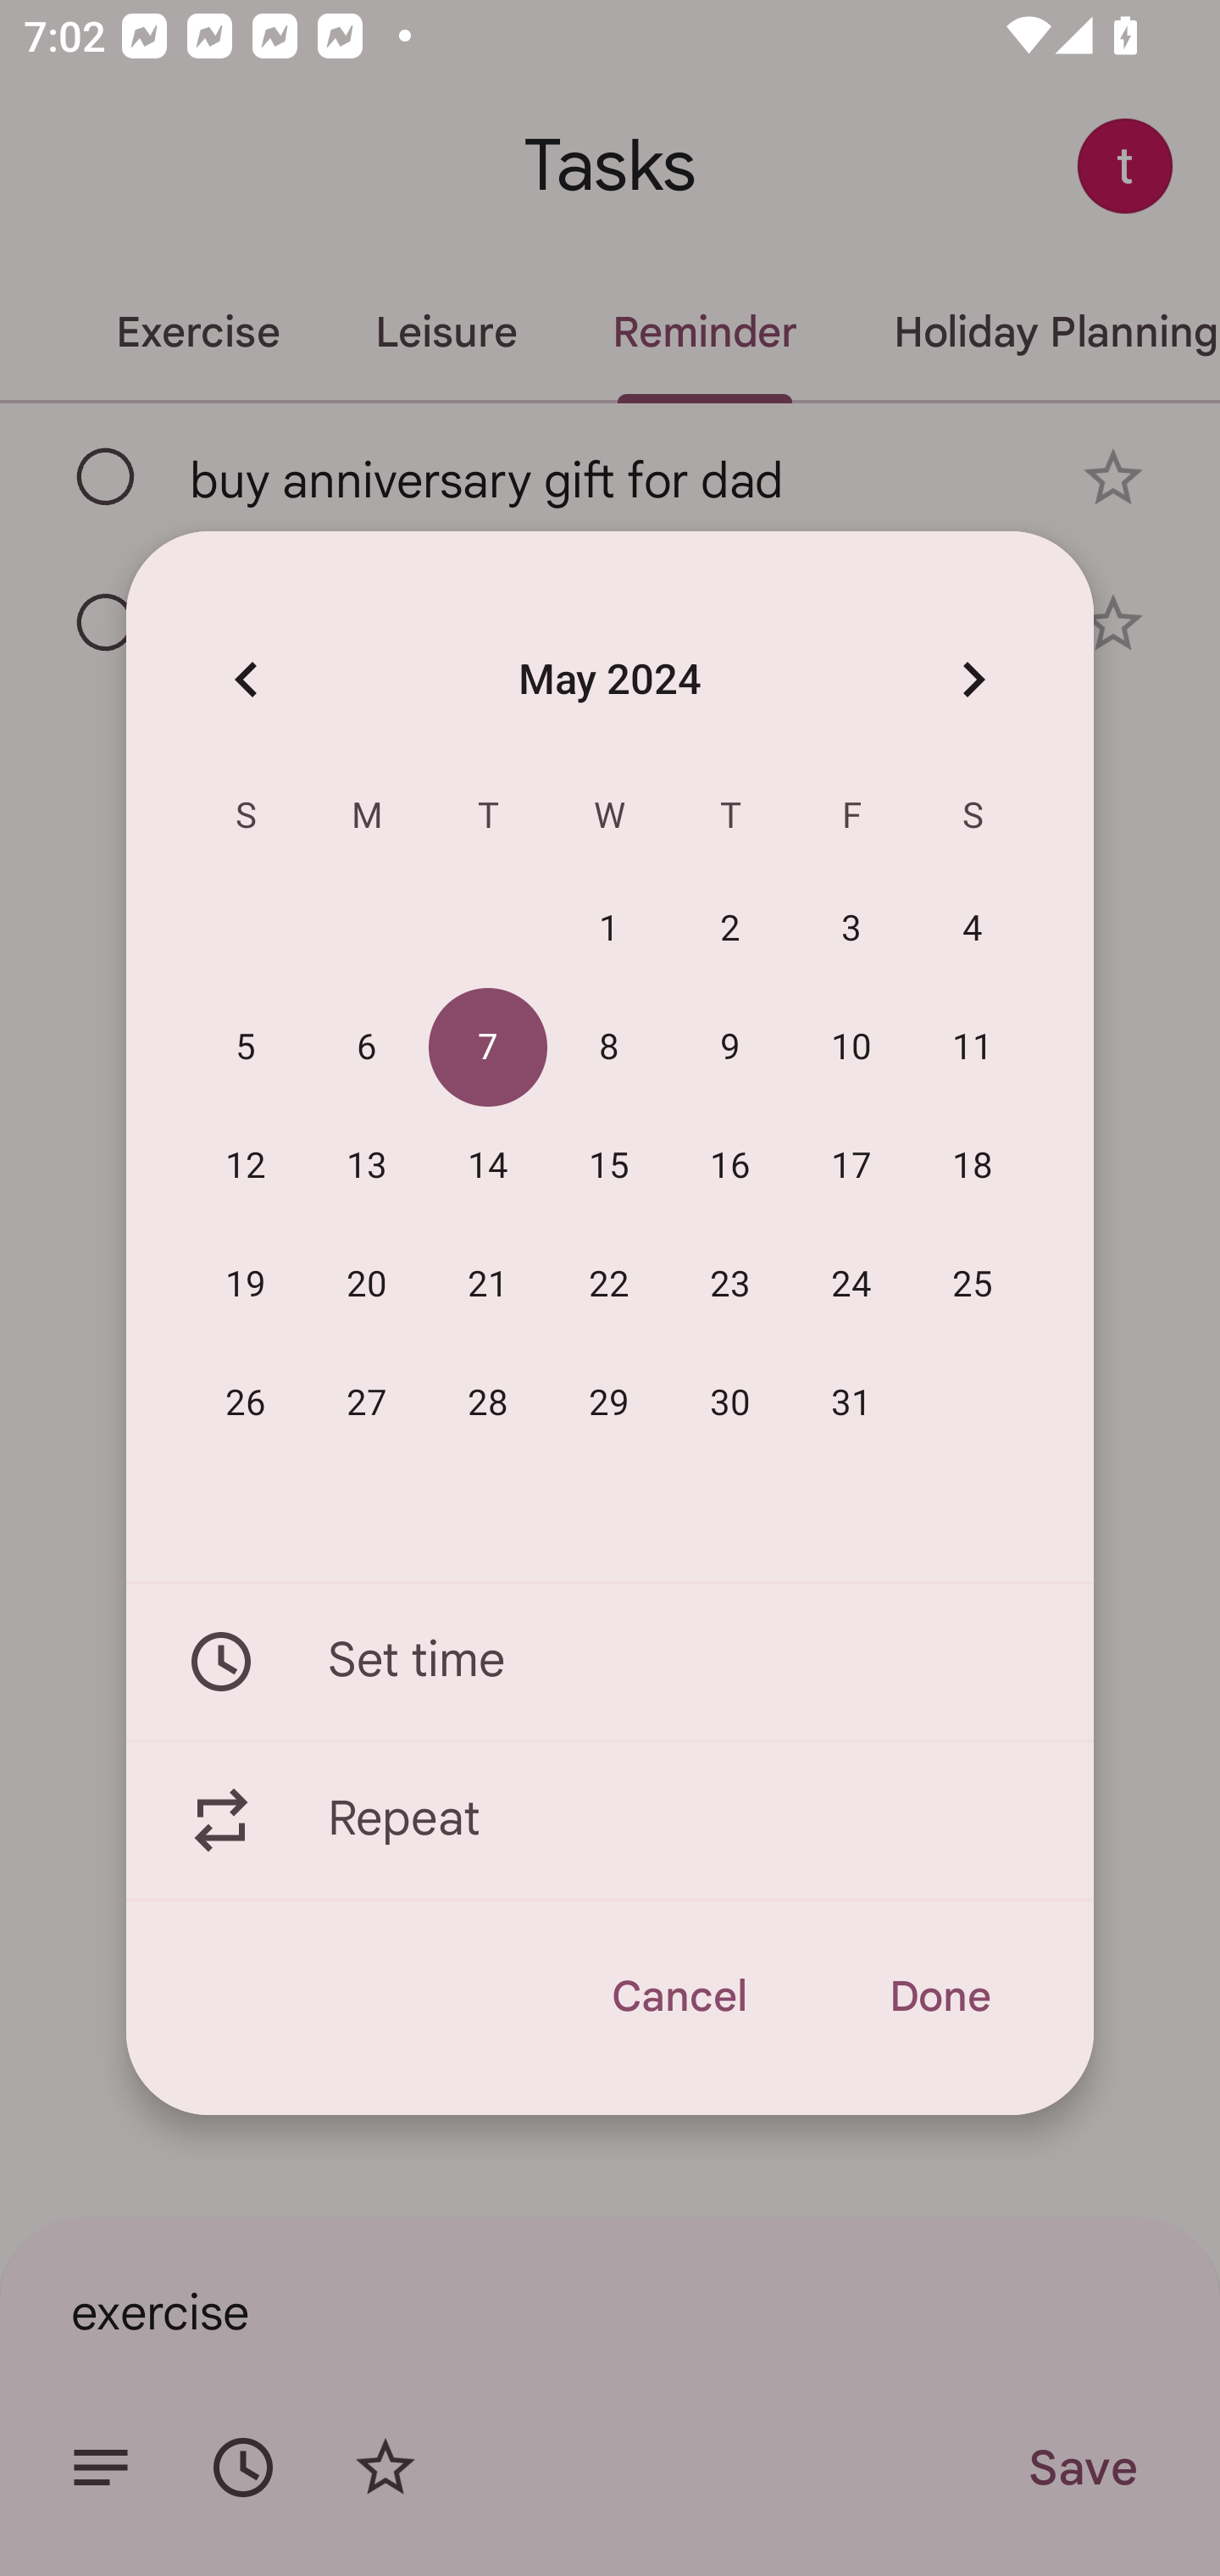  I want to click on 15 15 May 2024, so click(609, 1167).